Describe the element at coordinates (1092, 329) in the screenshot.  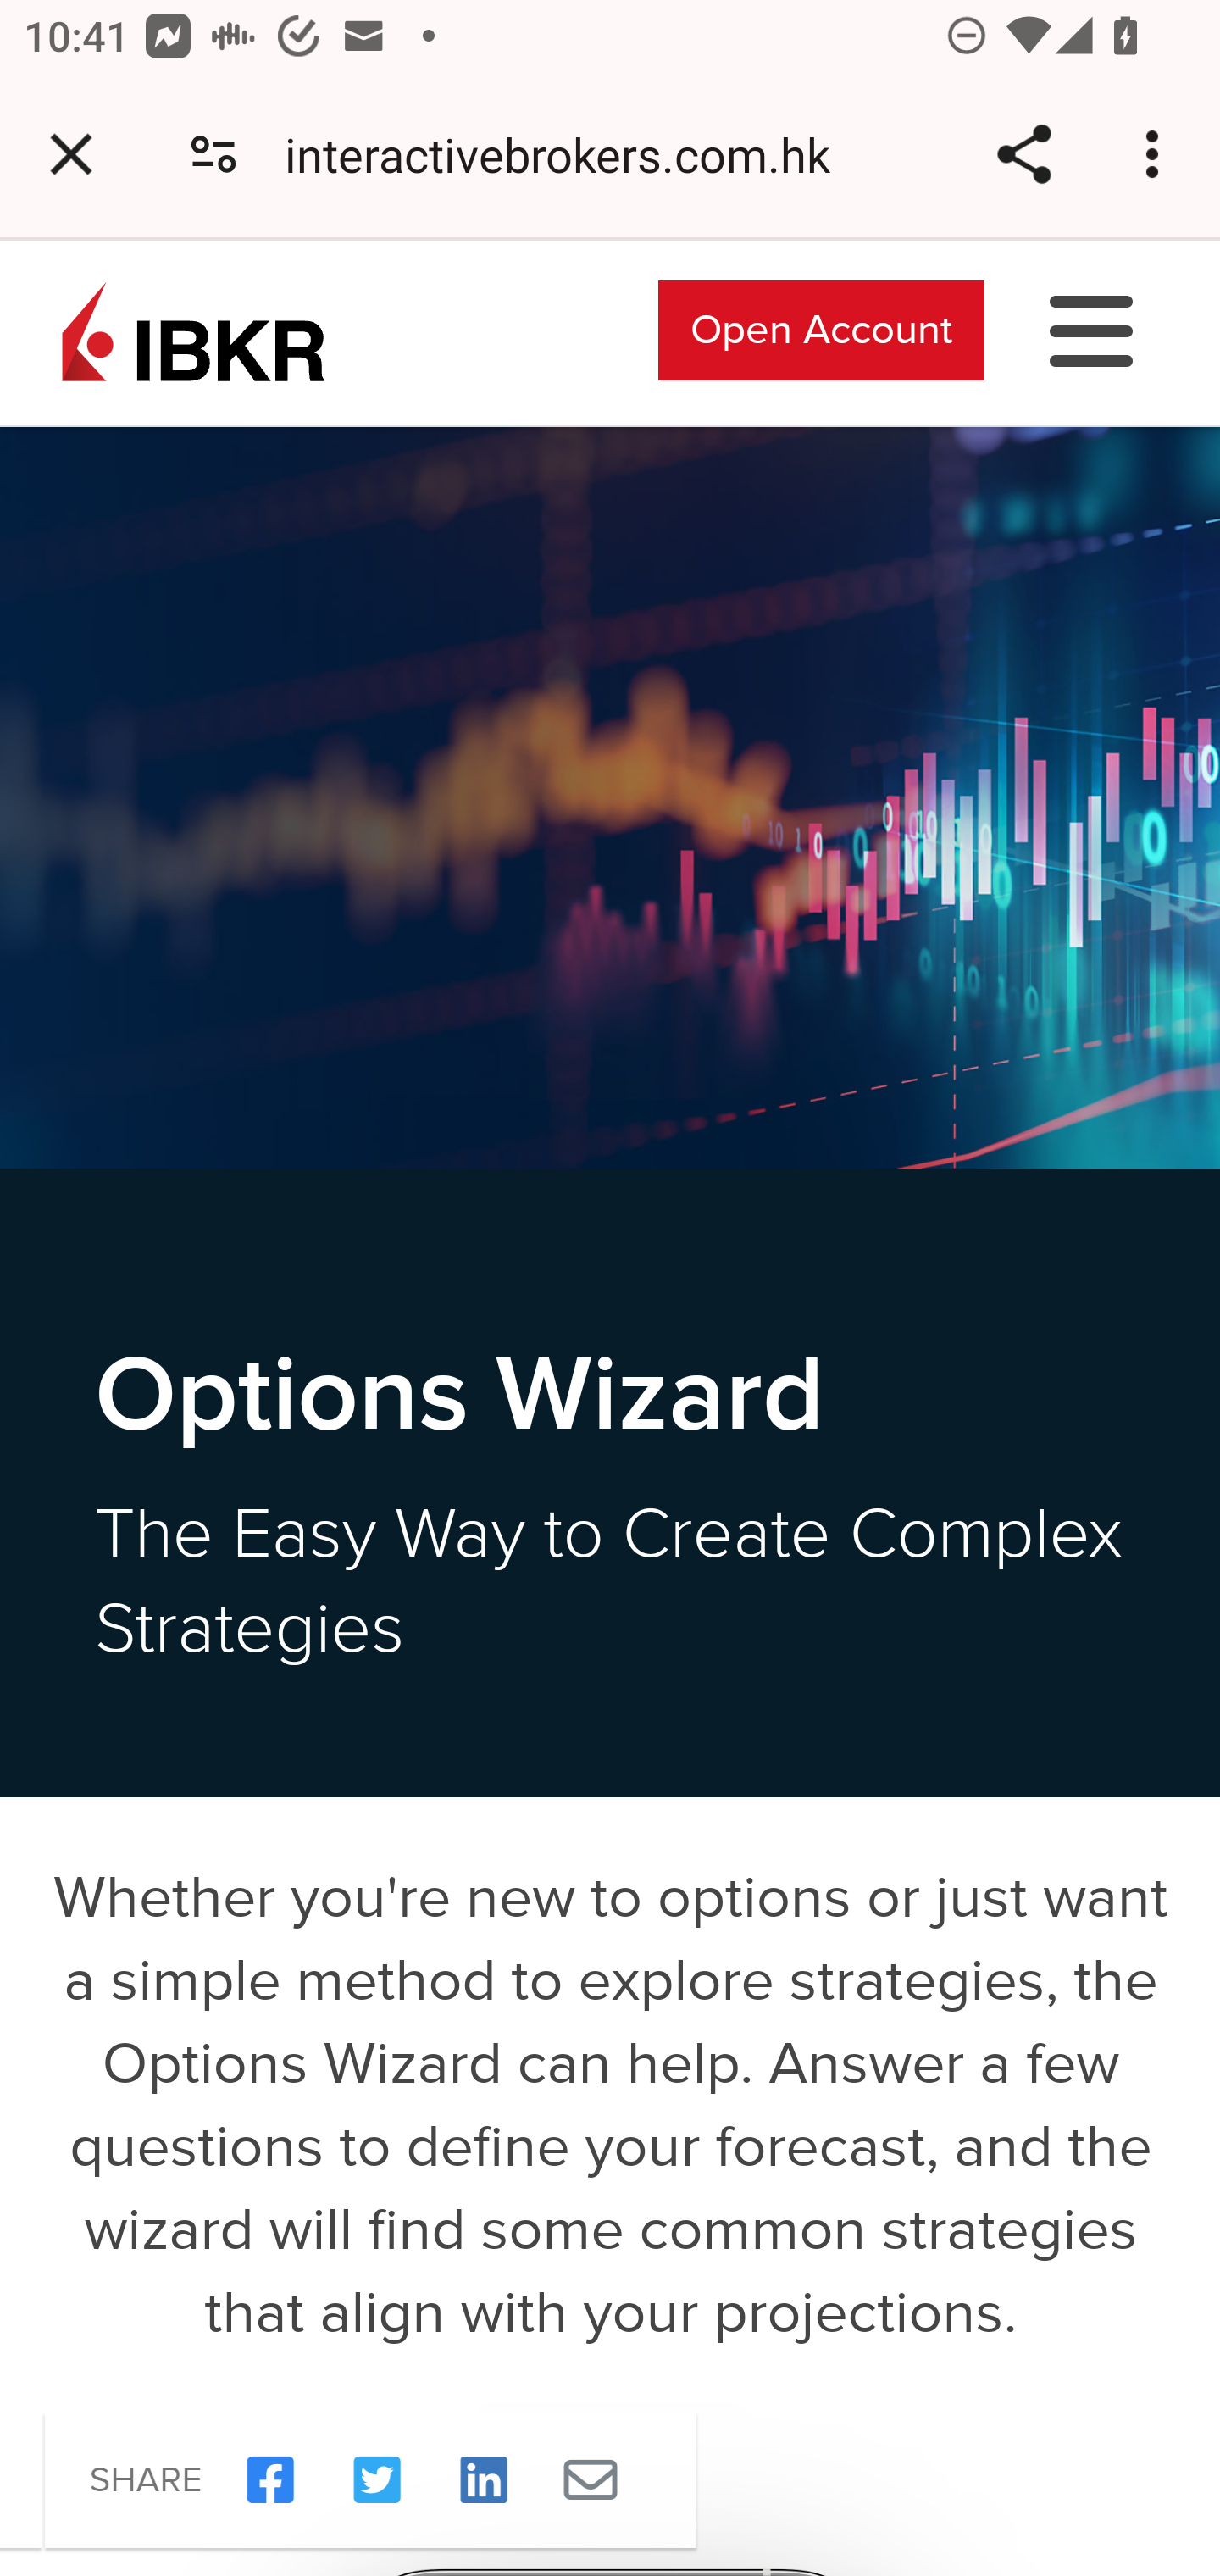
I see `Toggle Navigation` at that location.